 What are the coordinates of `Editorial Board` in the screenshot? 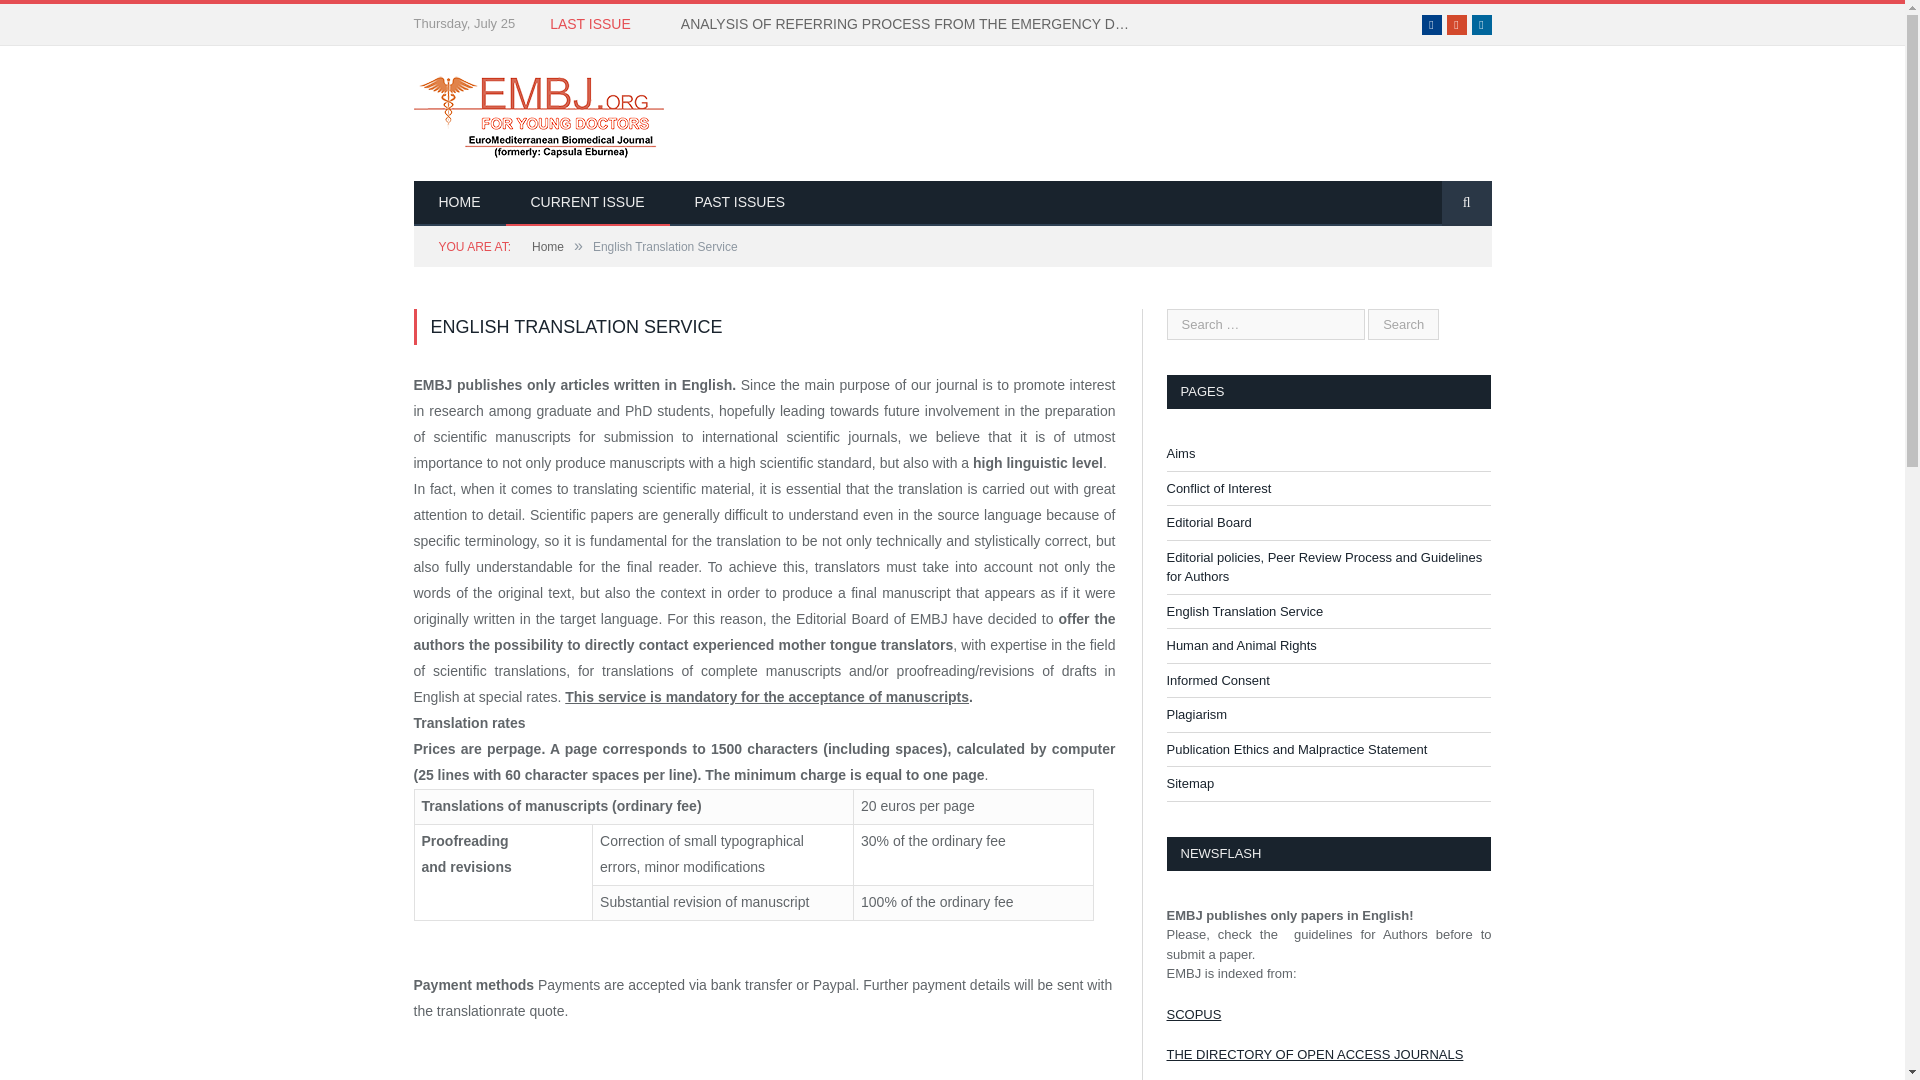 It's located at (1208, 522).